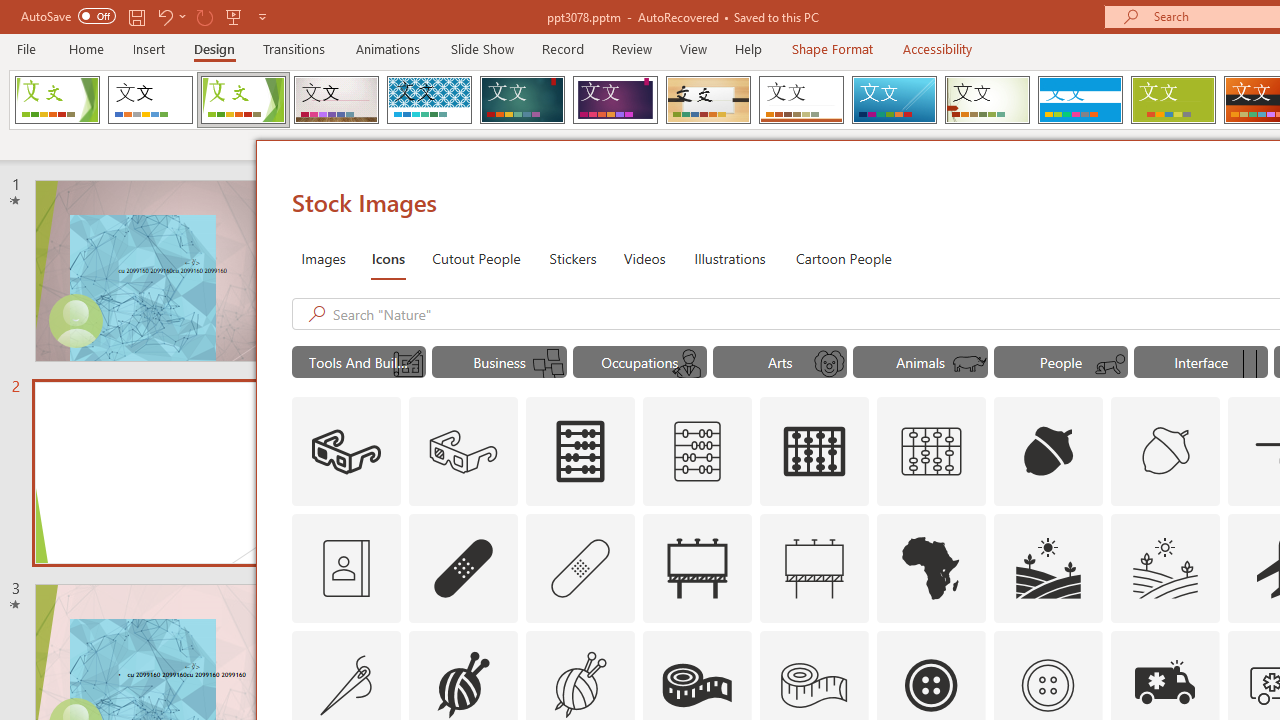 The height and width of the screenshot is (720, 1280). What do you see at coordinates (1250, 364) in the screenshot?
I see `AutomationID: Icons_Pause_M` at bounding box center [1250, 364].